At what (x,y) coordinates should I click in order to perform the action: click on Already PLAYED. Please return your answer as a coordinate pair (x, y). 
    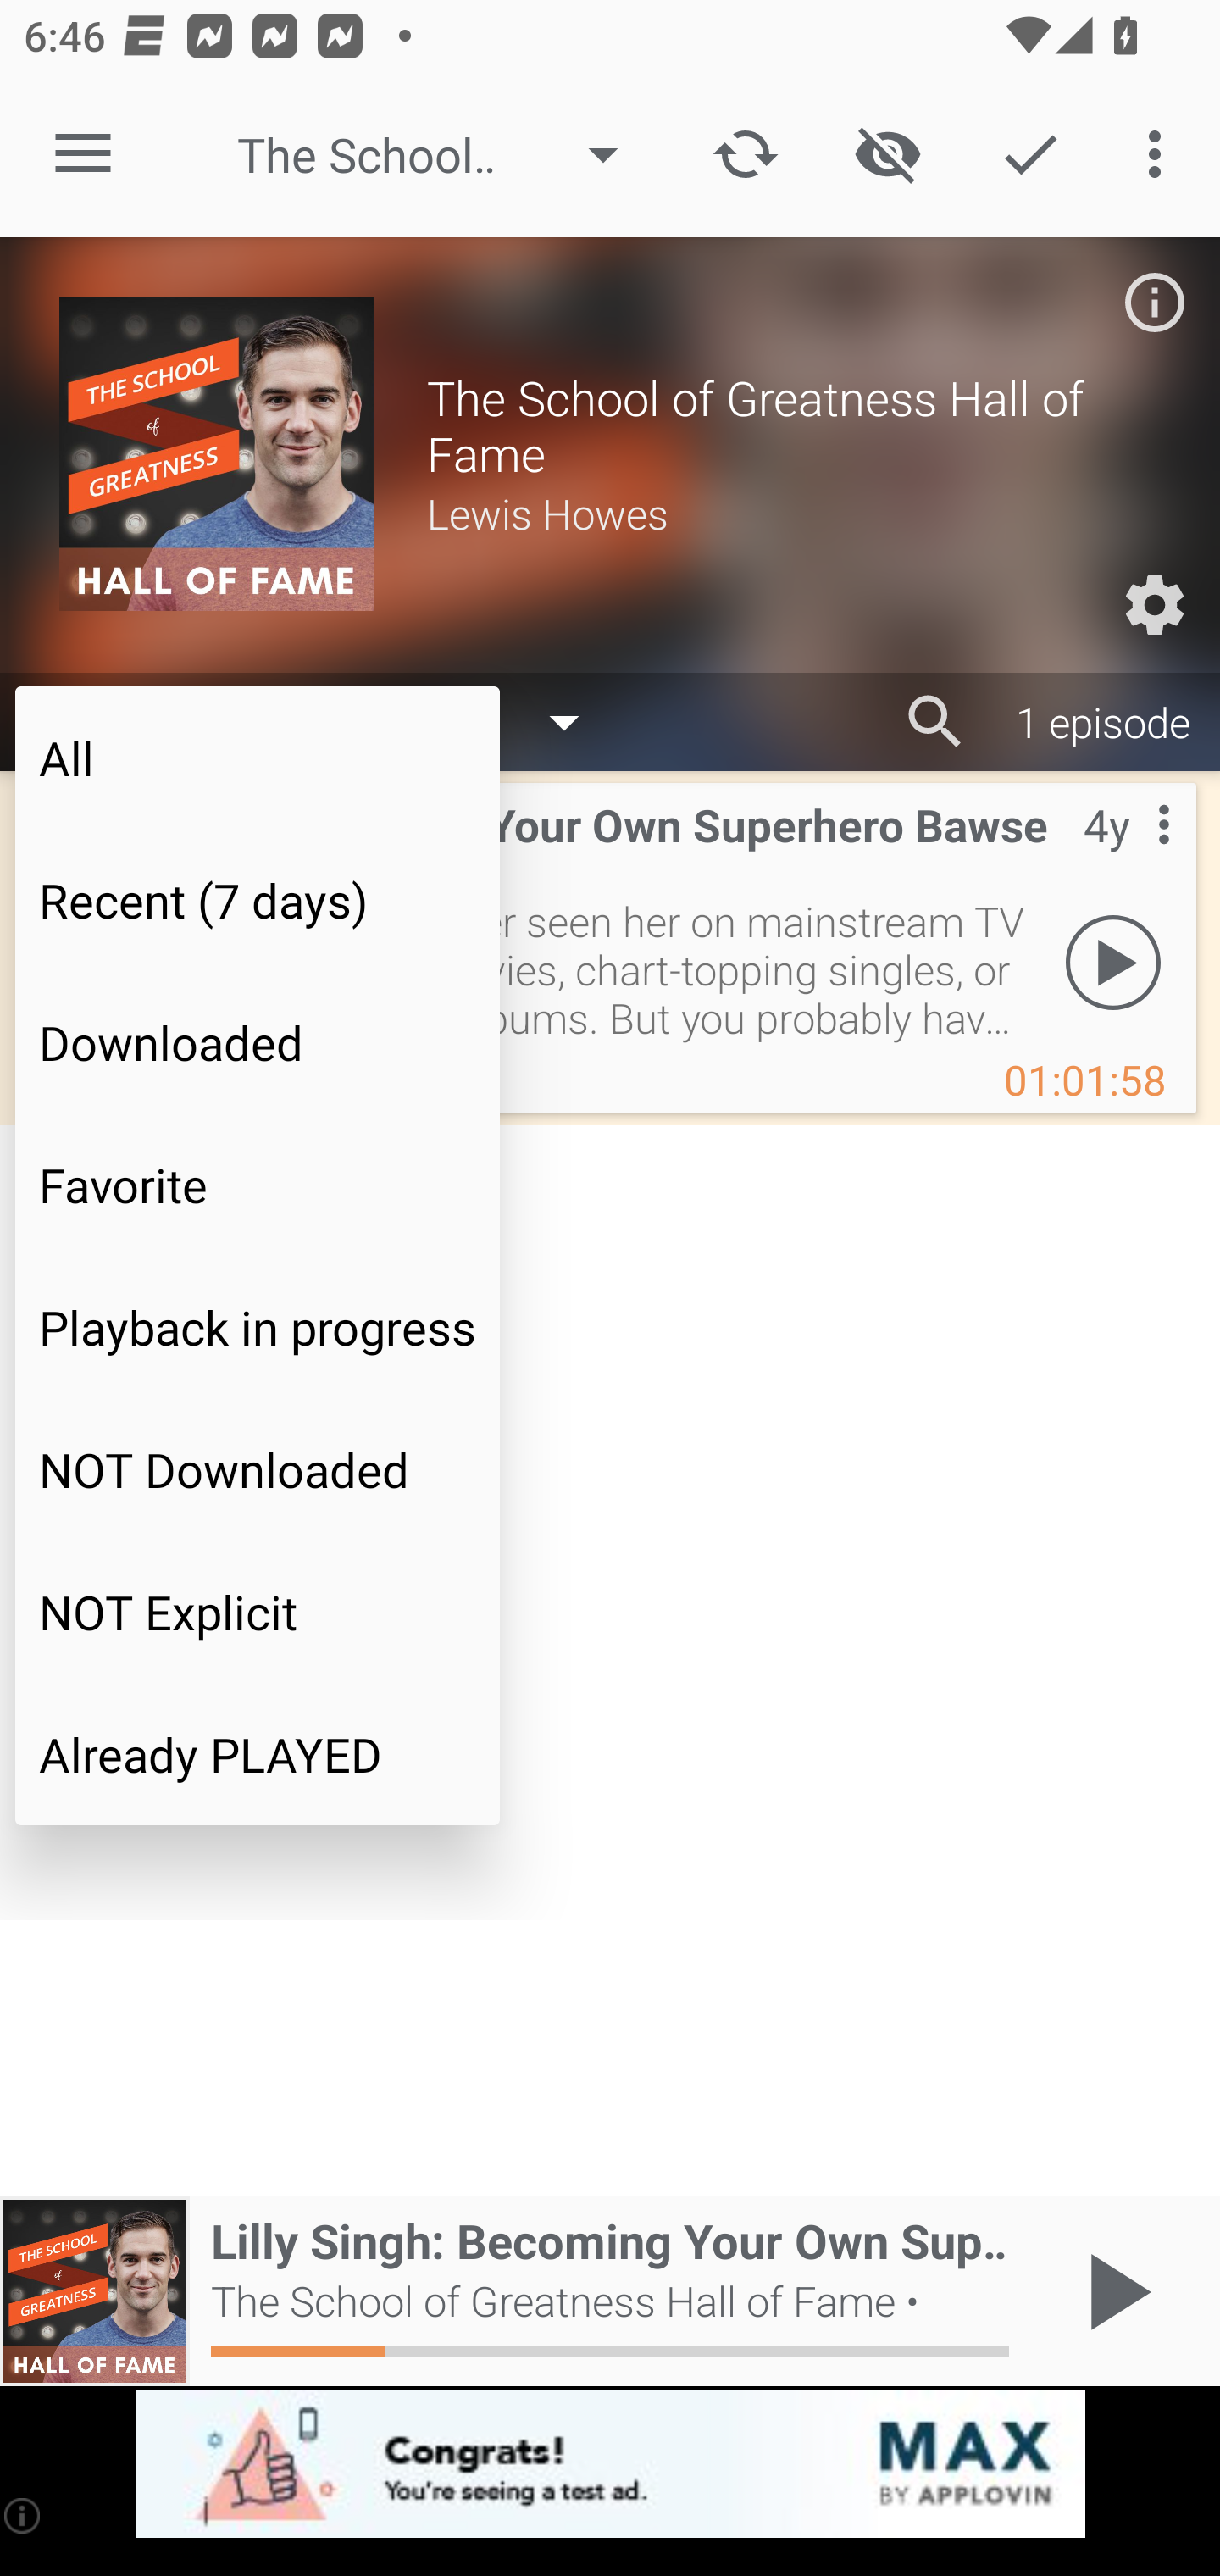
    Looking at the image, I should click on (258, 1754).